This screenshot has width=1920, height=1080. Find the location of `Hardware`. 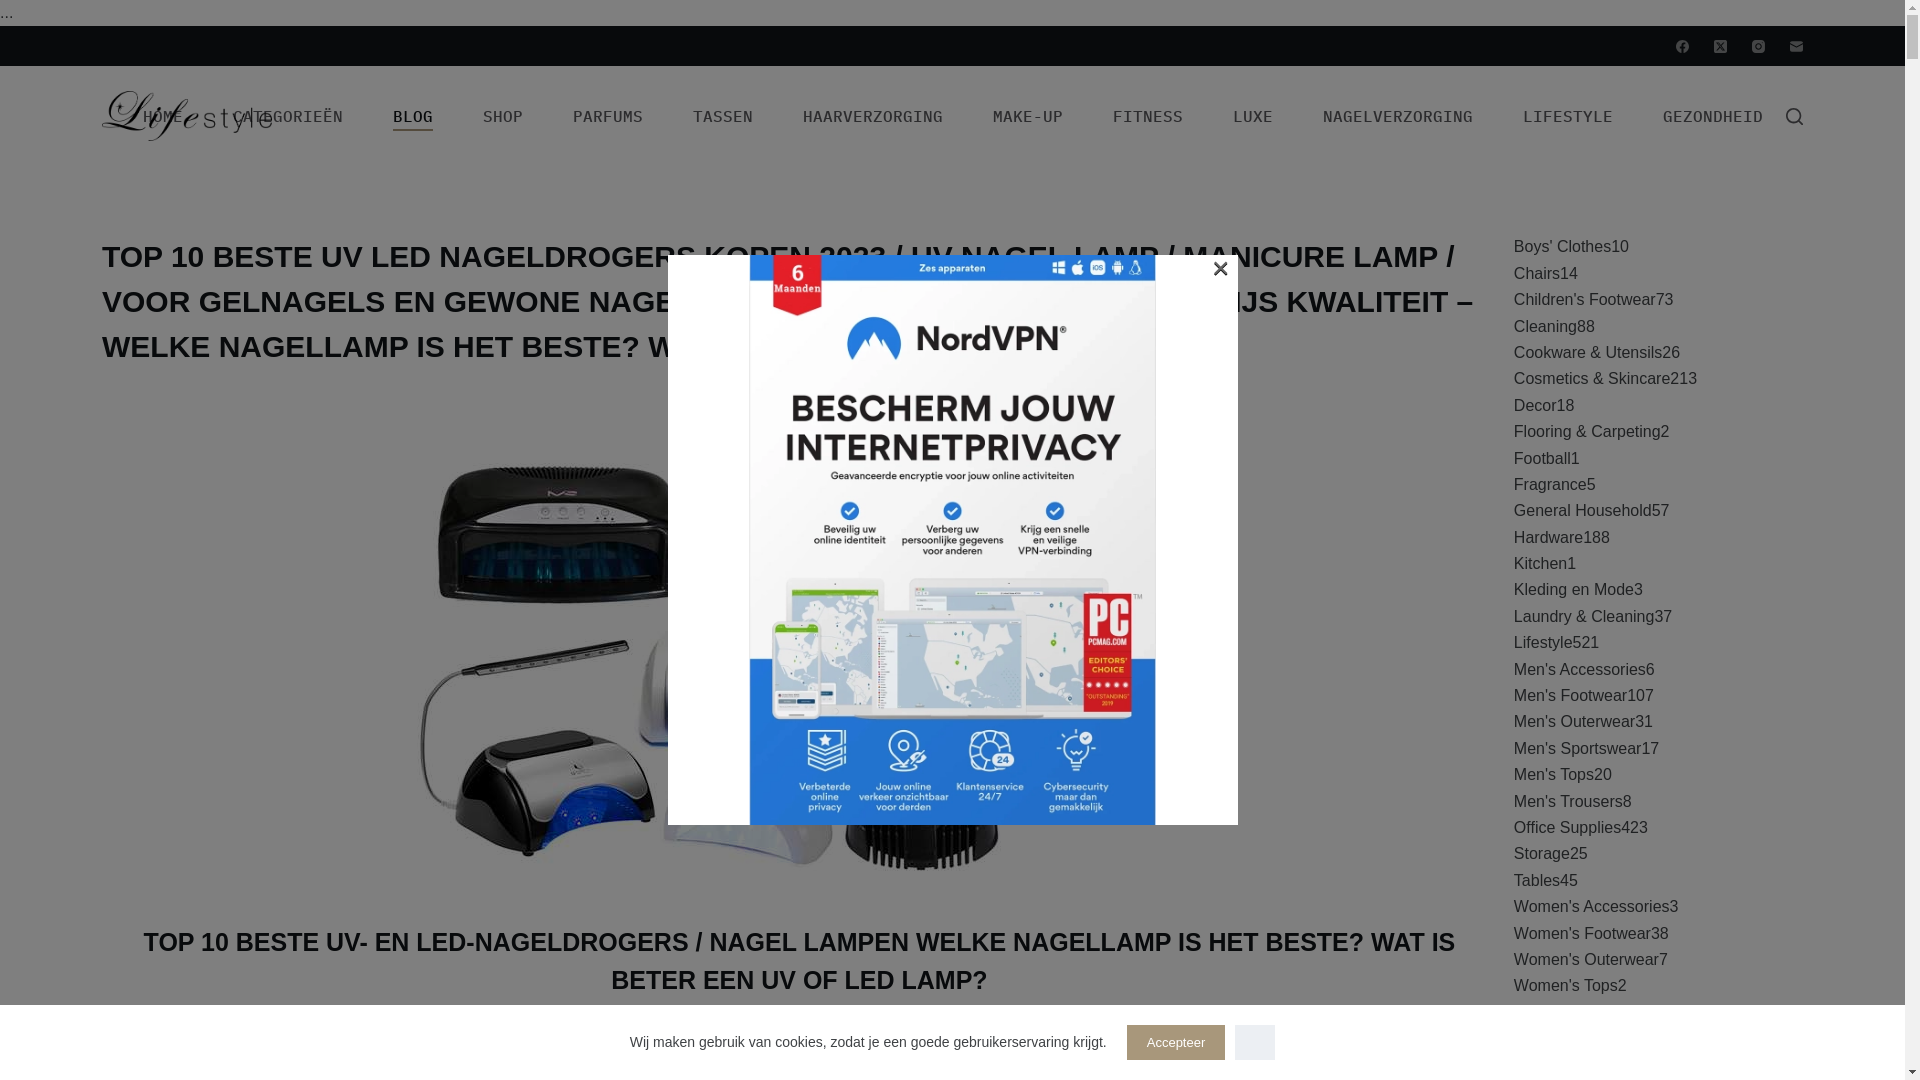

Hardware is located at coordinates (1548, 538).